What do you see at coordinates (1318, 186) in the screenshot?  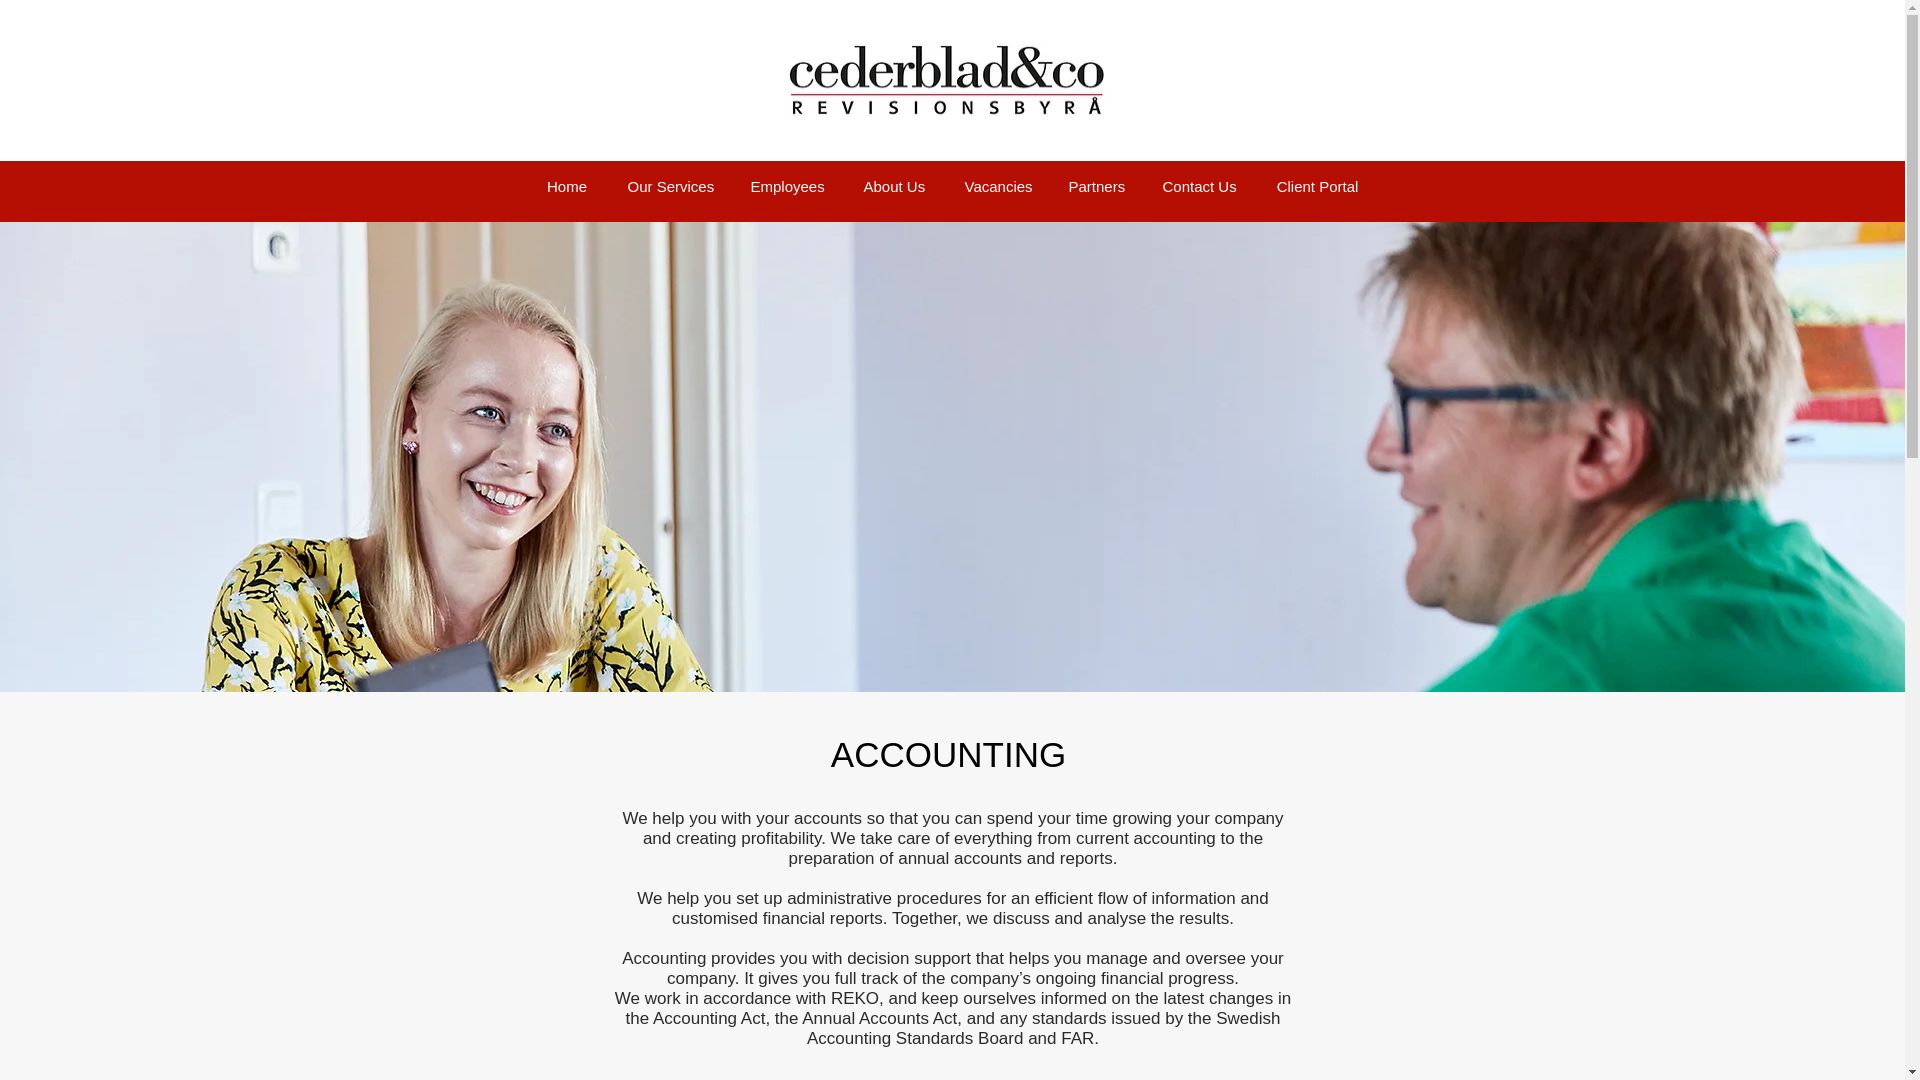 I see `Client Portal` at bounding box center [1318, 186].